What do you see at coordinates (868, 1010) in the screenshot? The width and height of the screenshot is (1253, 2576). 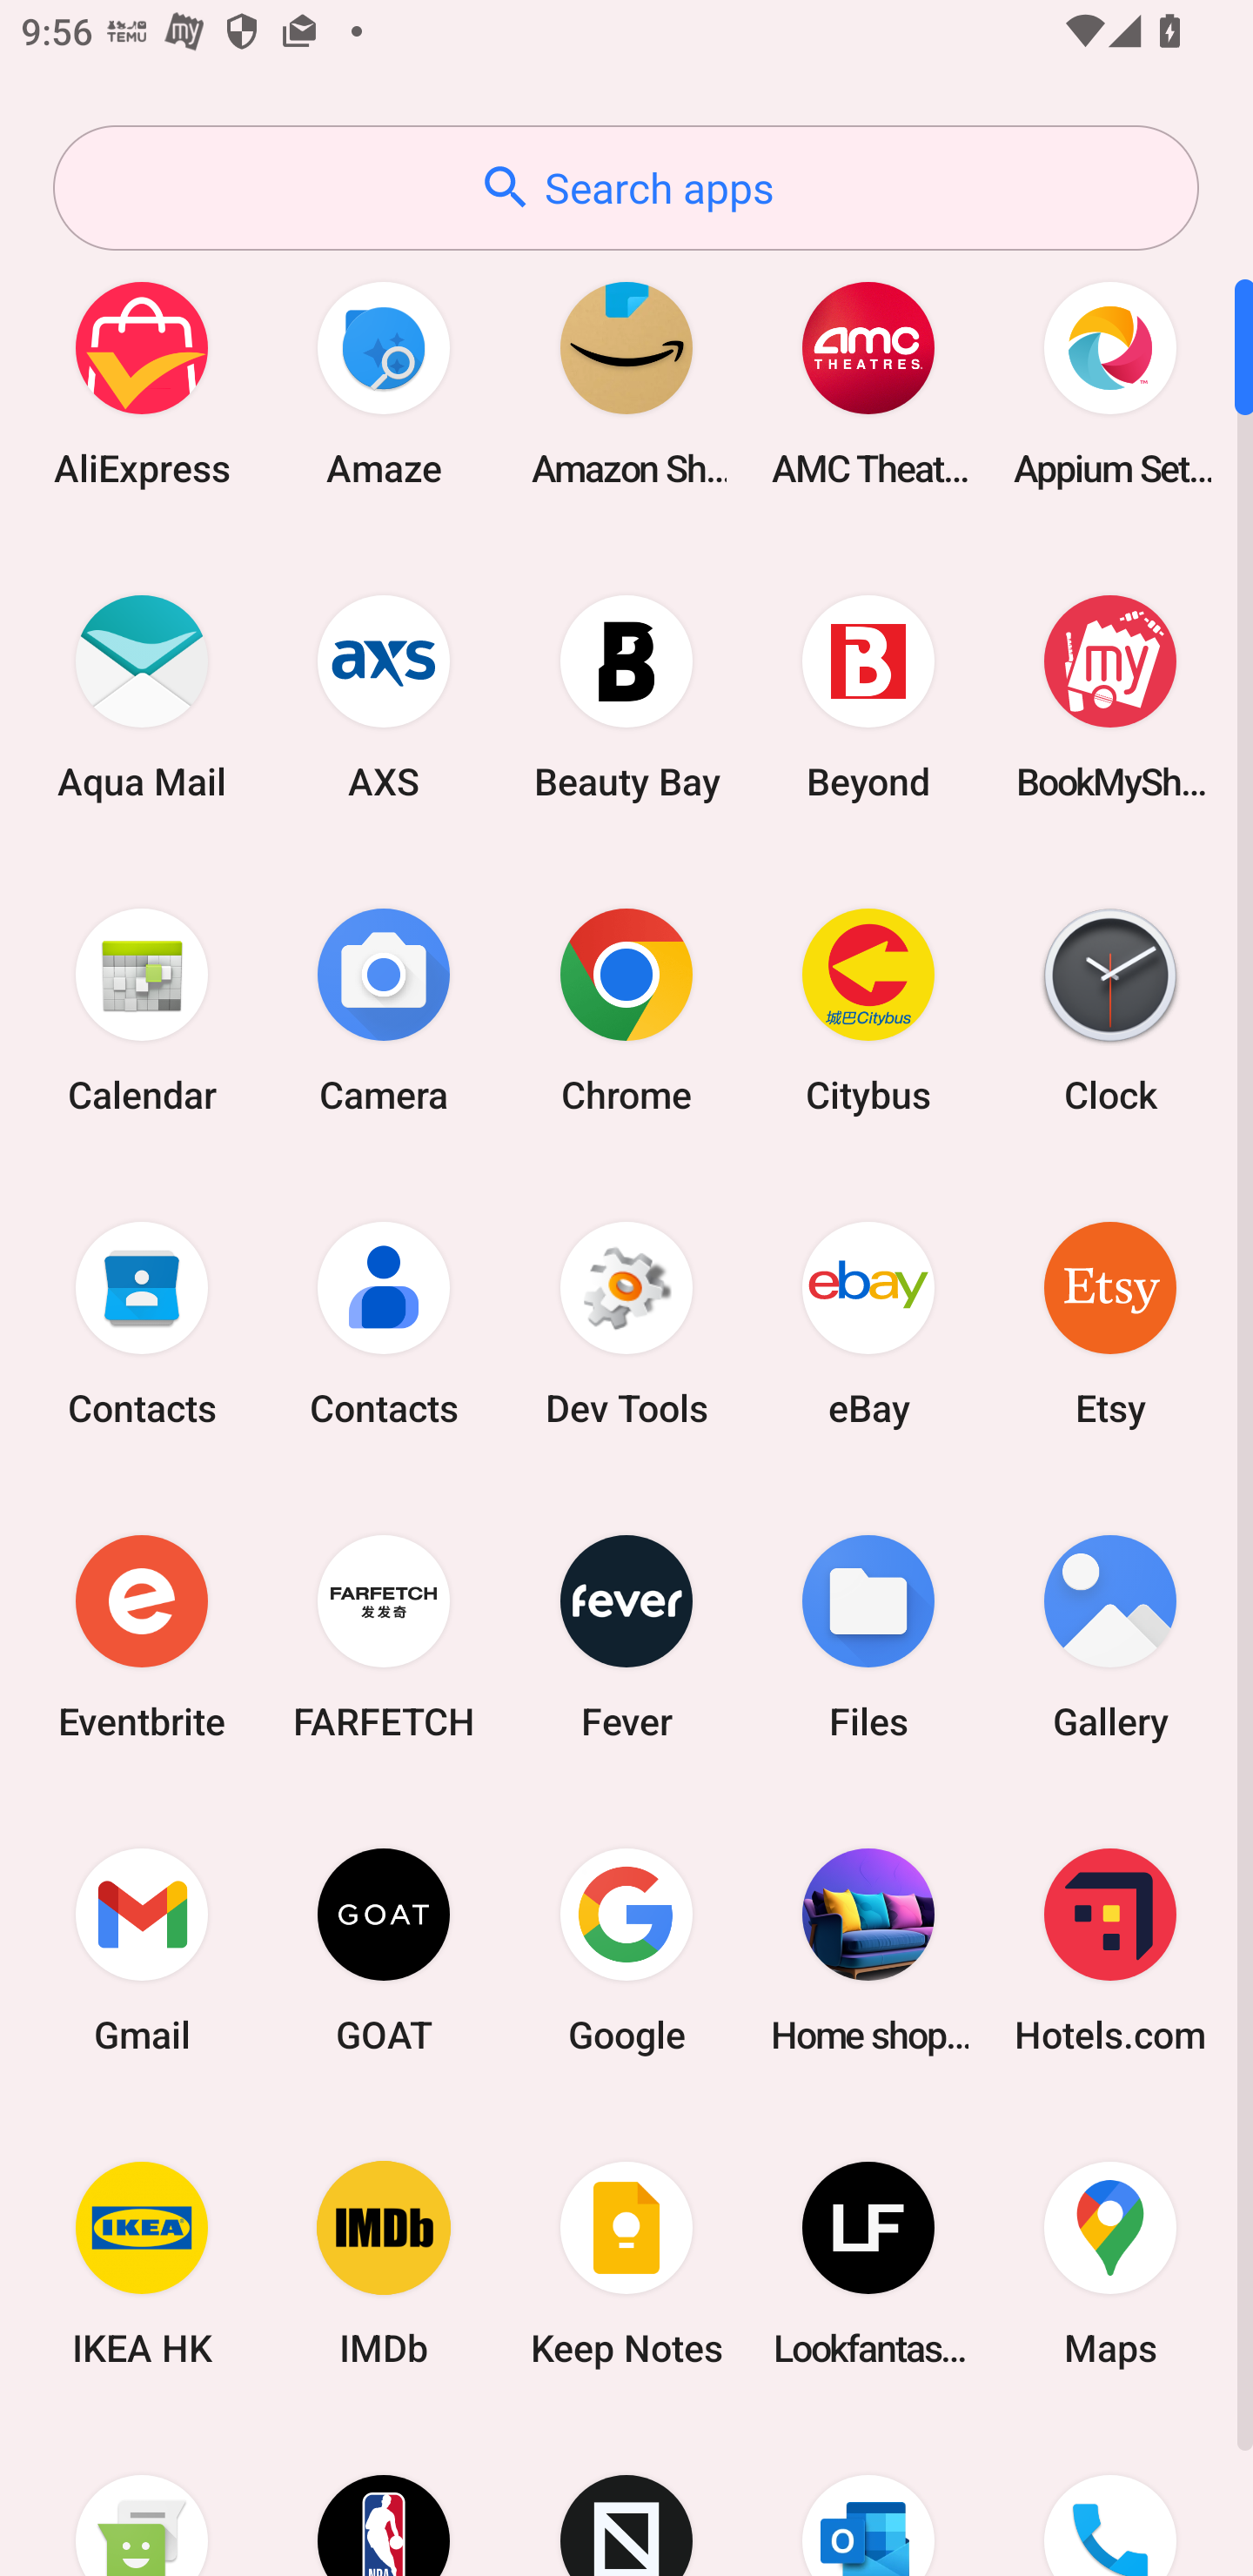 I see `Citybus` at bounding box center [868, 1010].